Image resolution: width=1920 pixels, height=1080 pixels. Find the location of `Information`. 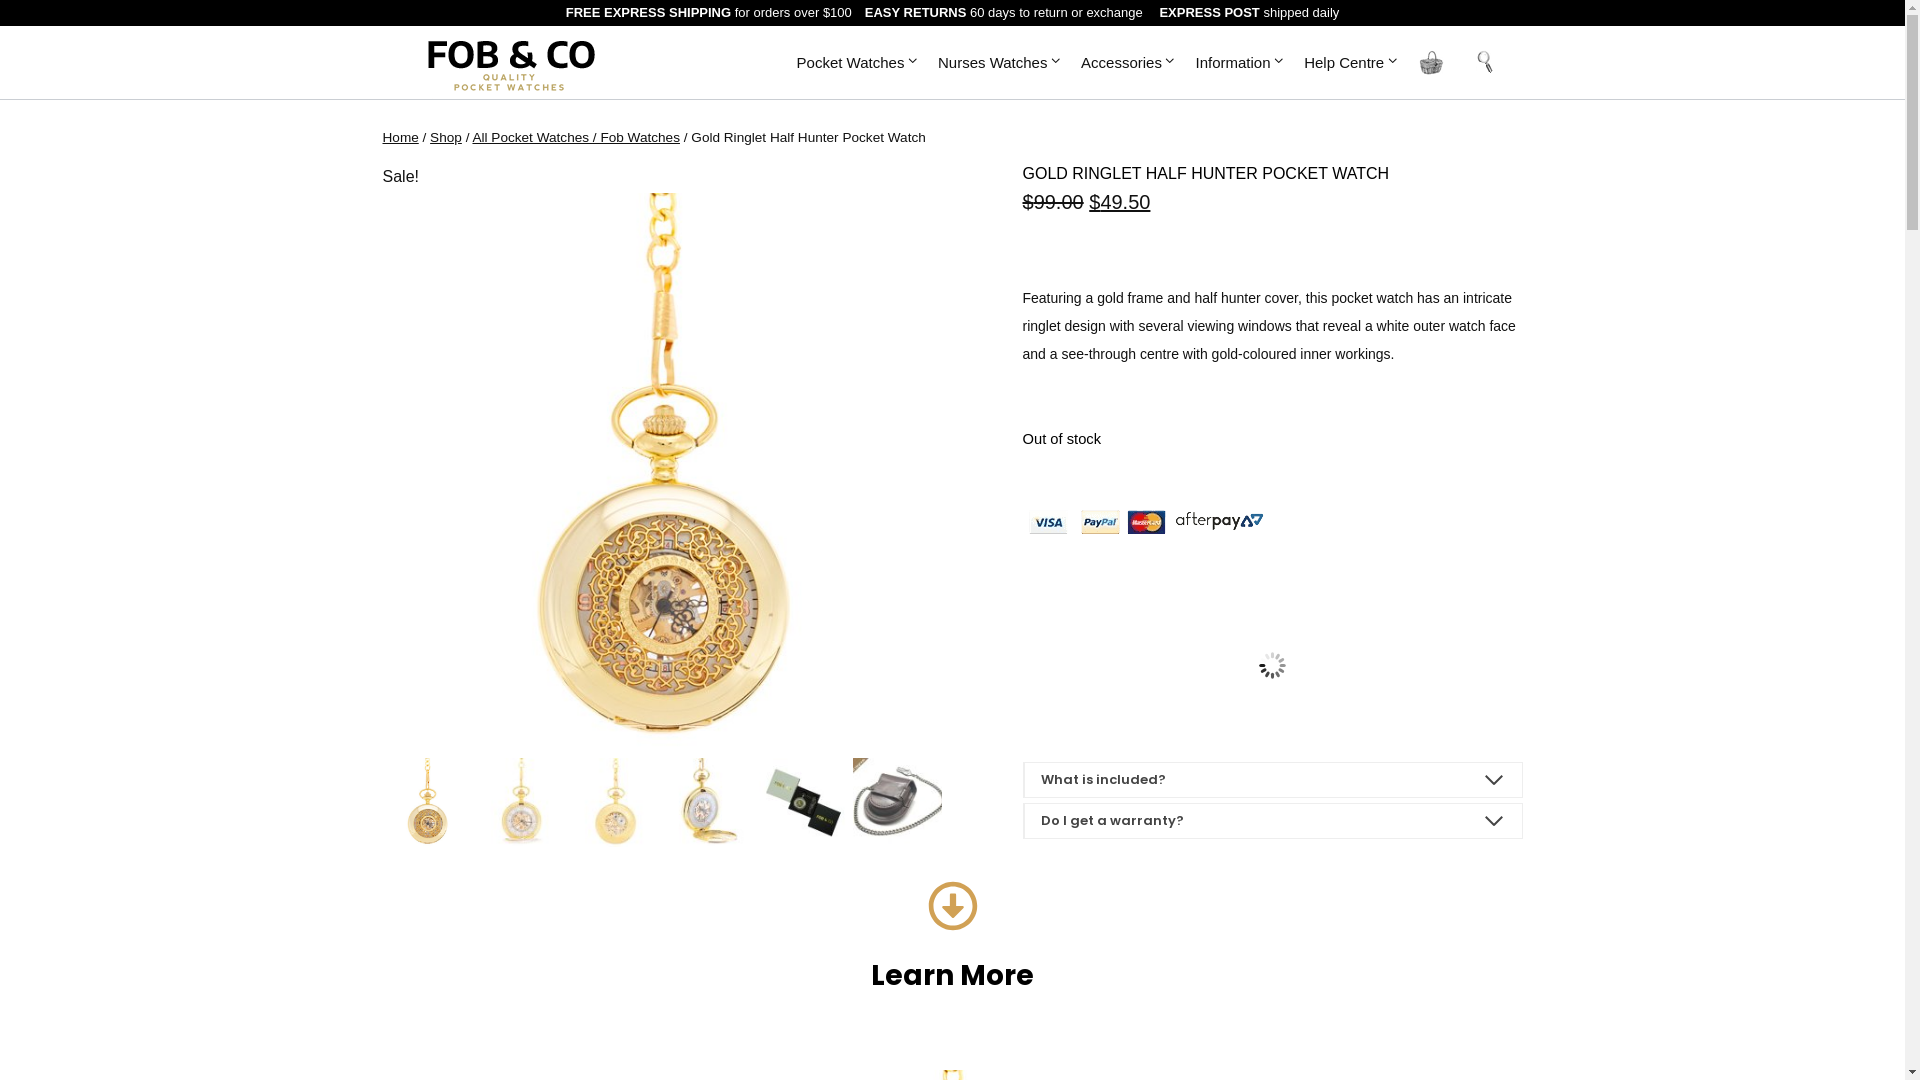

Information is located at coordinates (1240, 62).